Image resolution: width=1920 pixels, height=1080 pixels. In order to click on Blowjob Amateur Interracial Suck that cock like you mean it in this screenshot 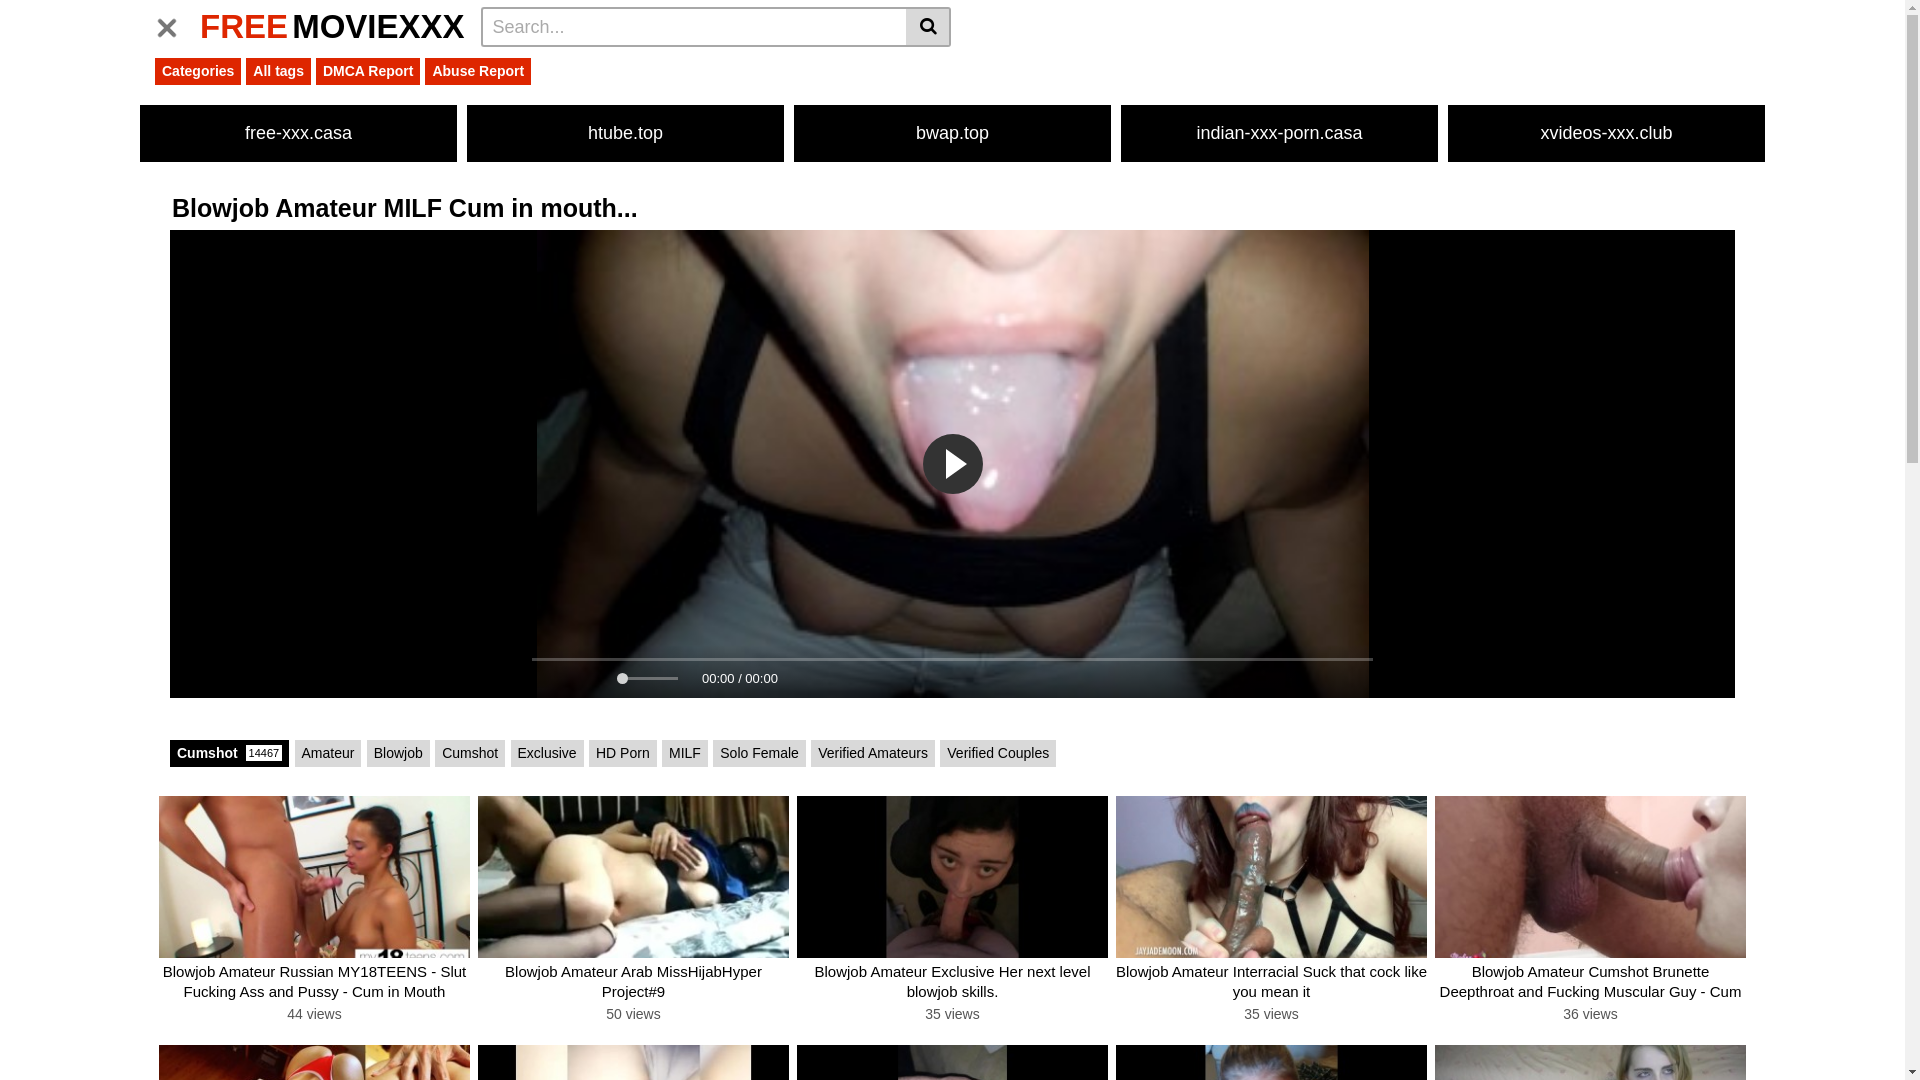, I will do `click(1272, 982)`.